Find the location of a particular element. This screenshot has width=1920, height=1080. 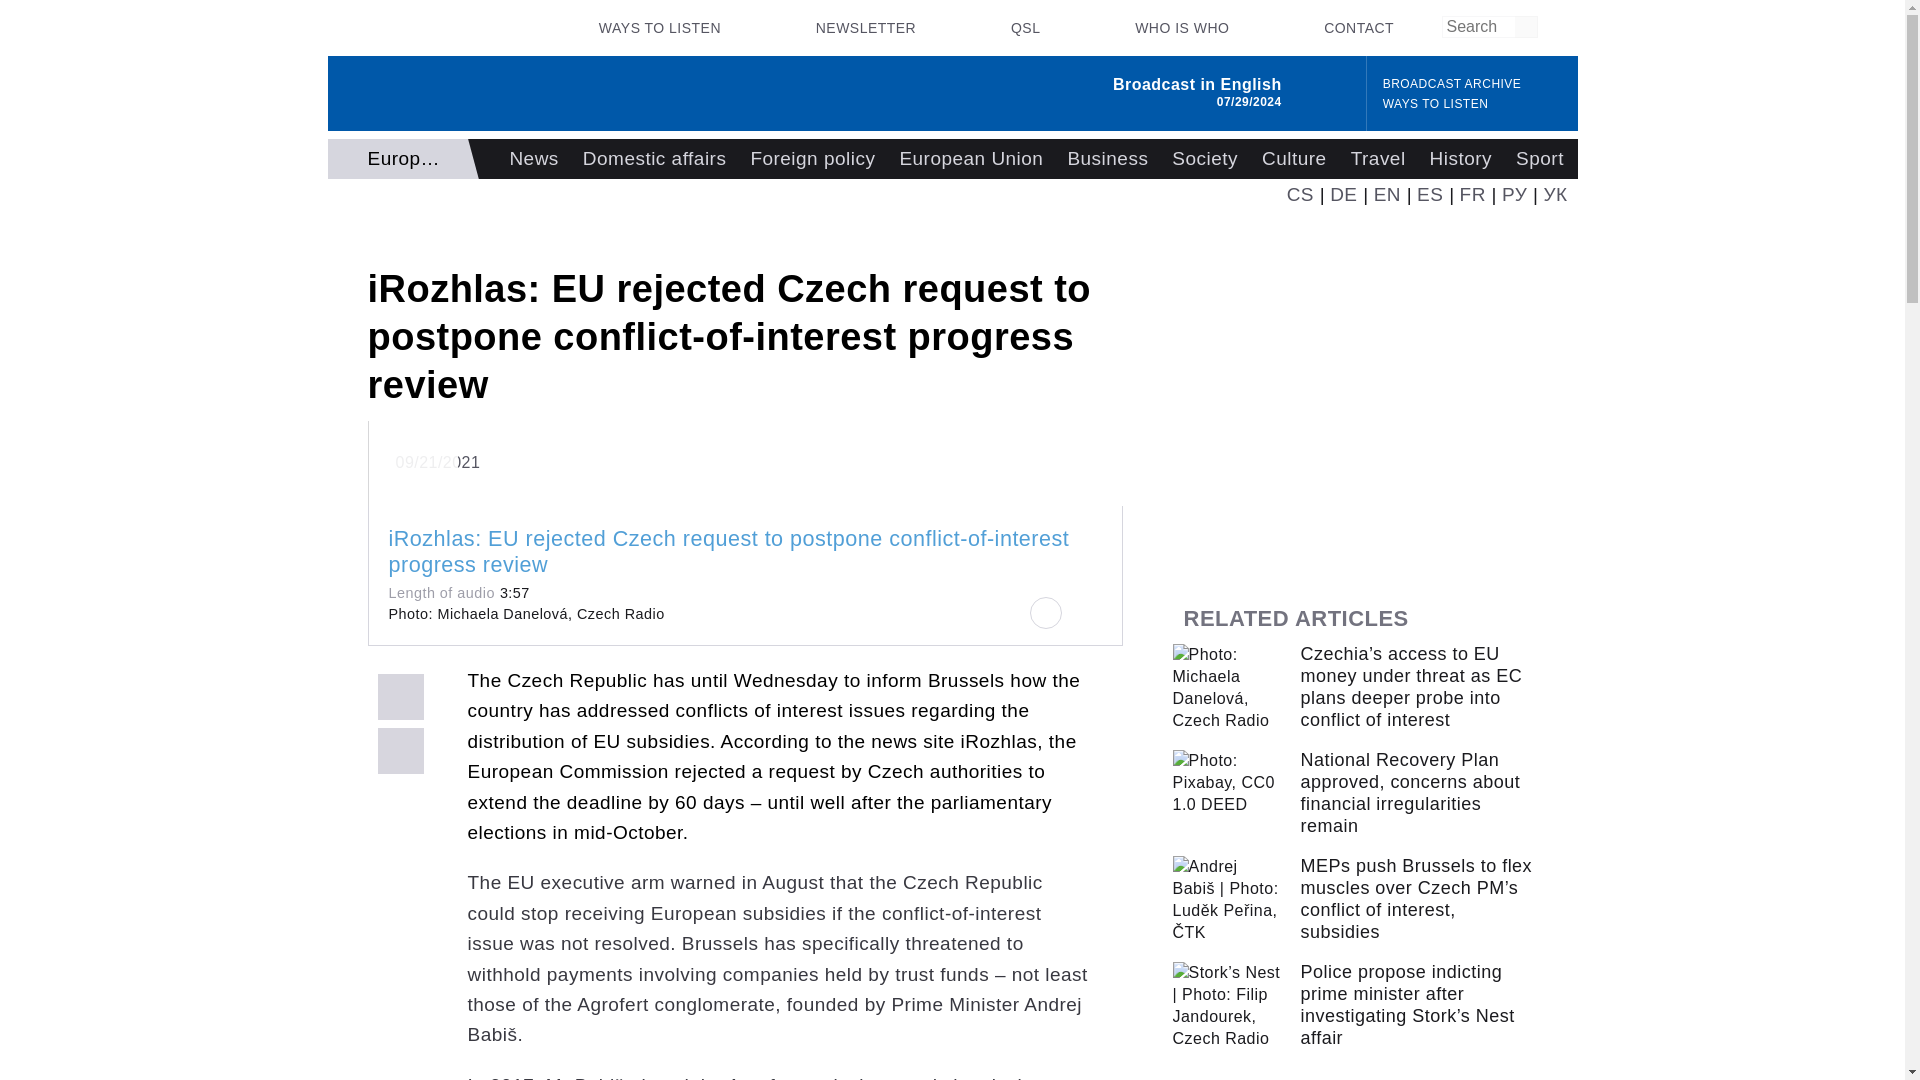

Sport is located at coordinates (1540, 159).